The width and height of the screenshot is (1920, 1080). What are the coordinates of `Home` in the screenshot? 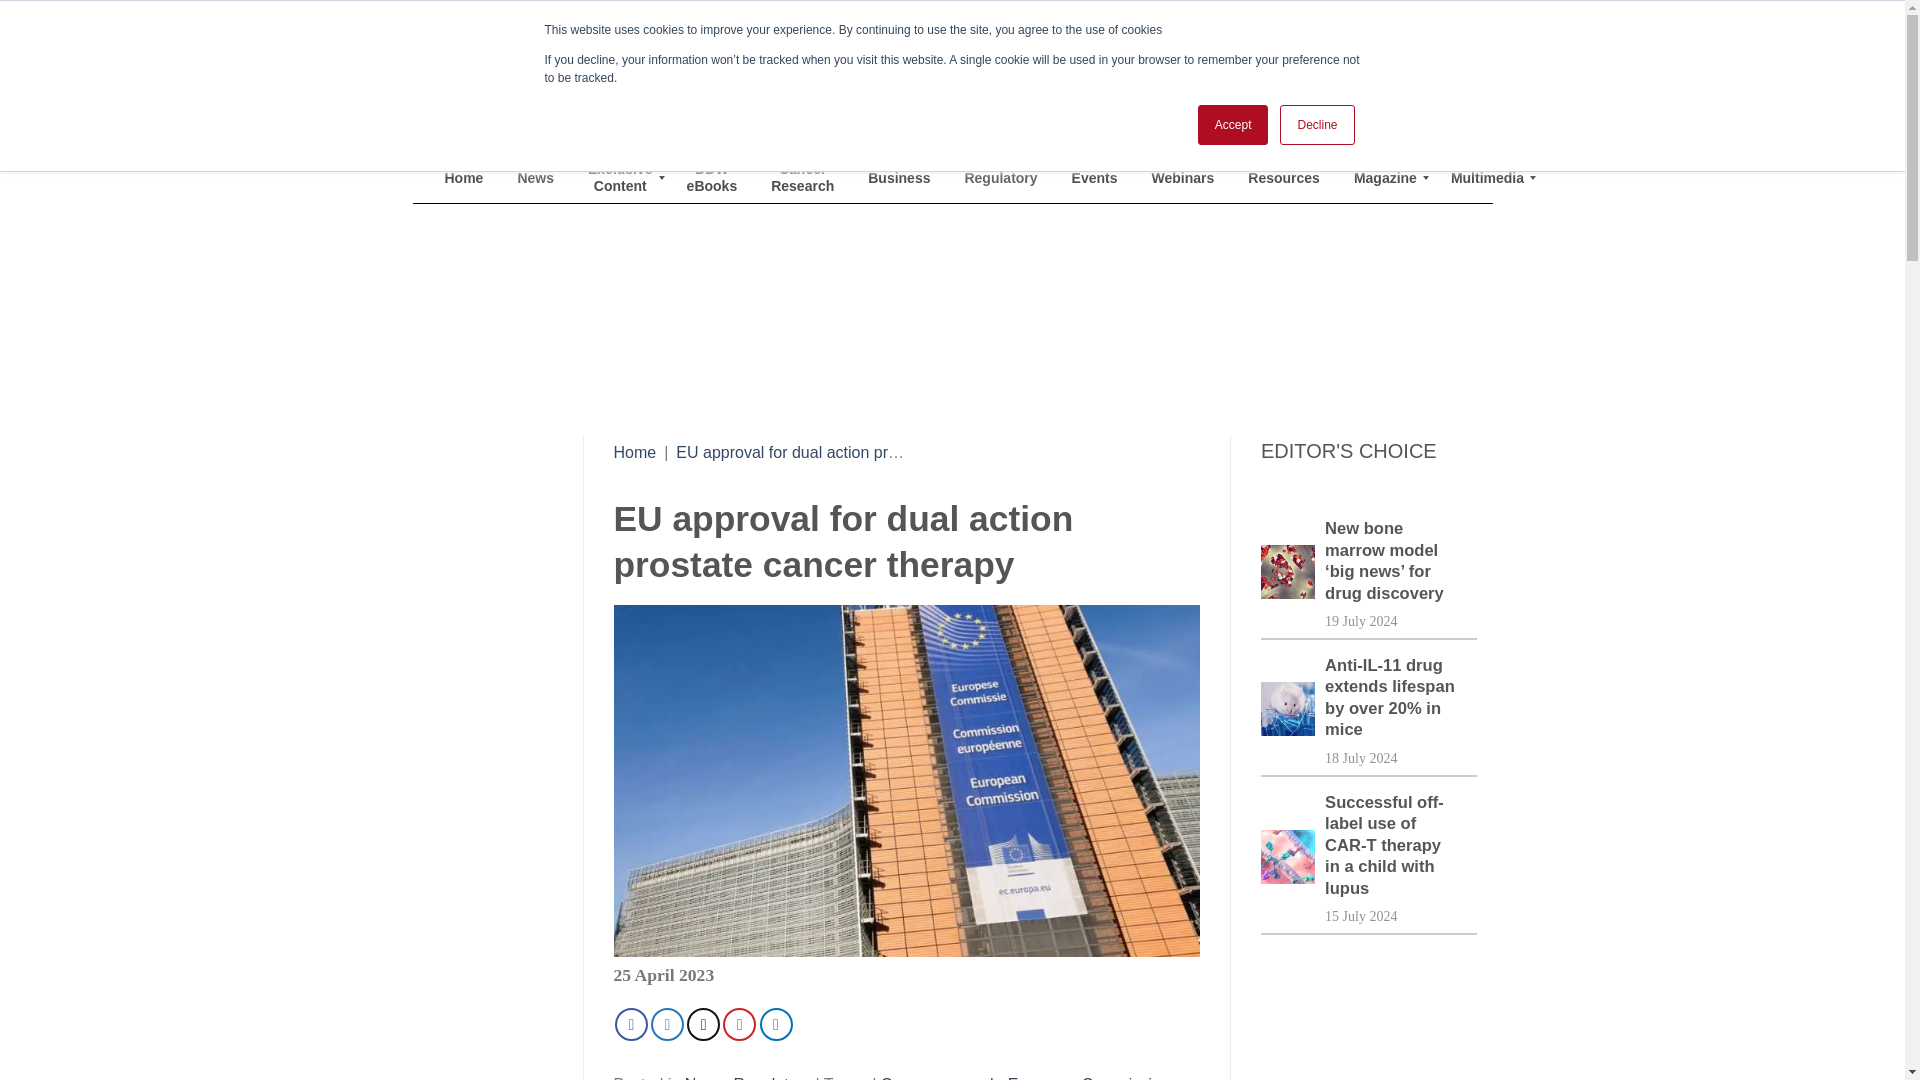 It's located at (635, 452).